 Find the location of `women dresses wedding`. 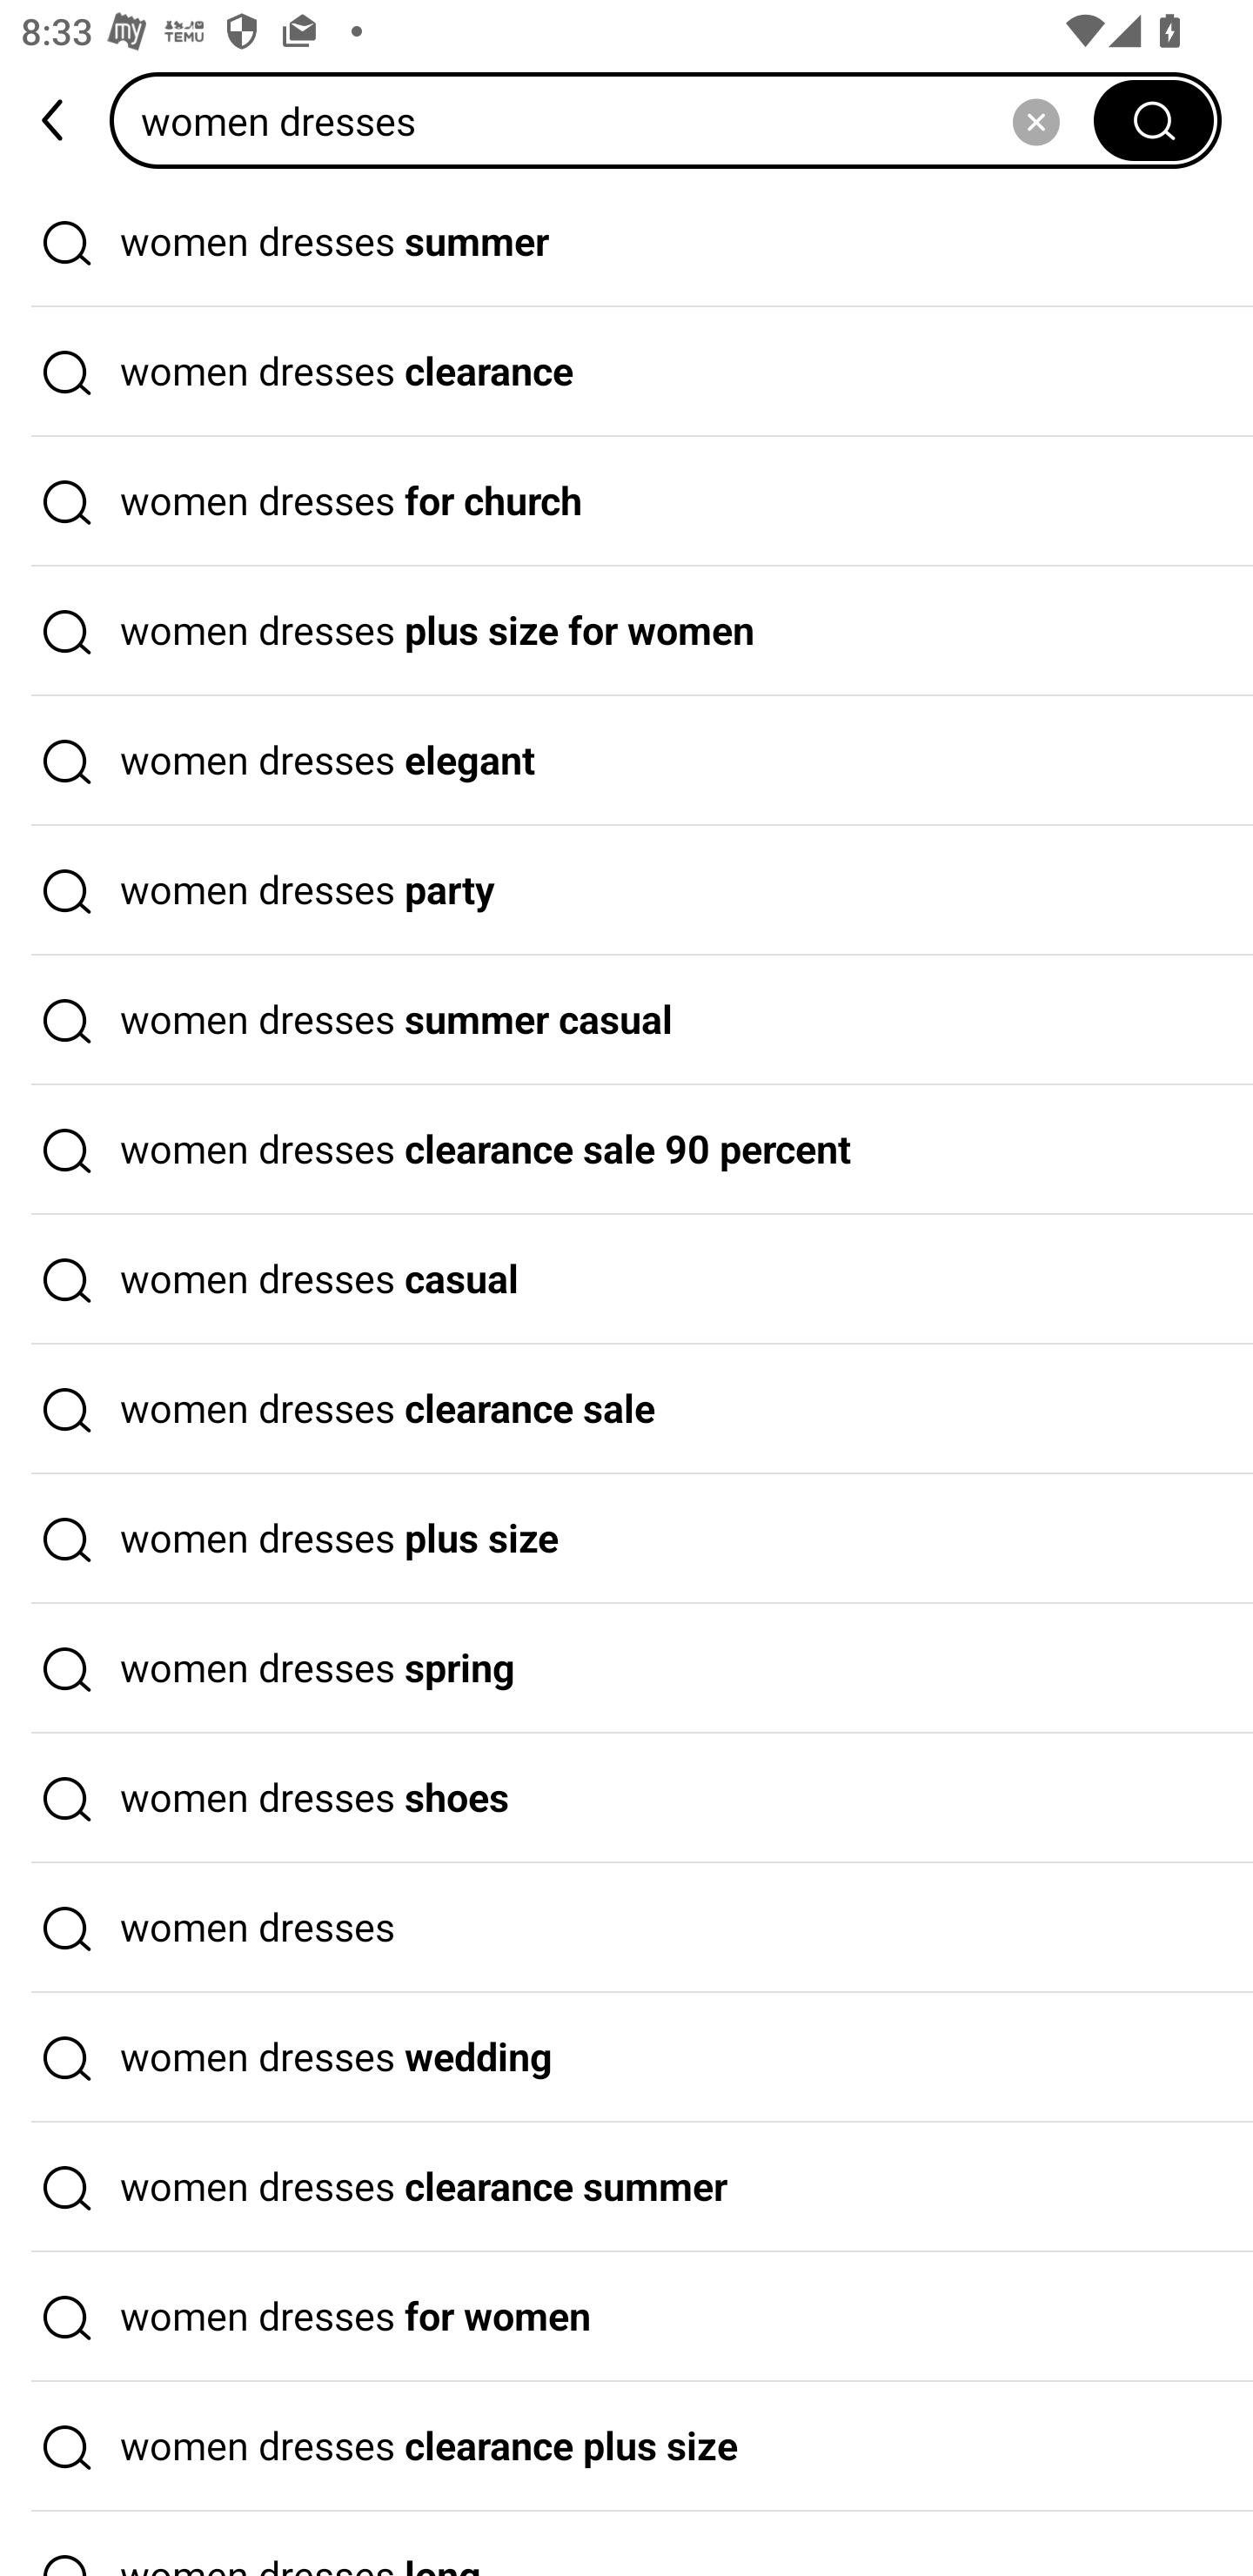

women dresses wedding is located at coordinates (626, 2058).